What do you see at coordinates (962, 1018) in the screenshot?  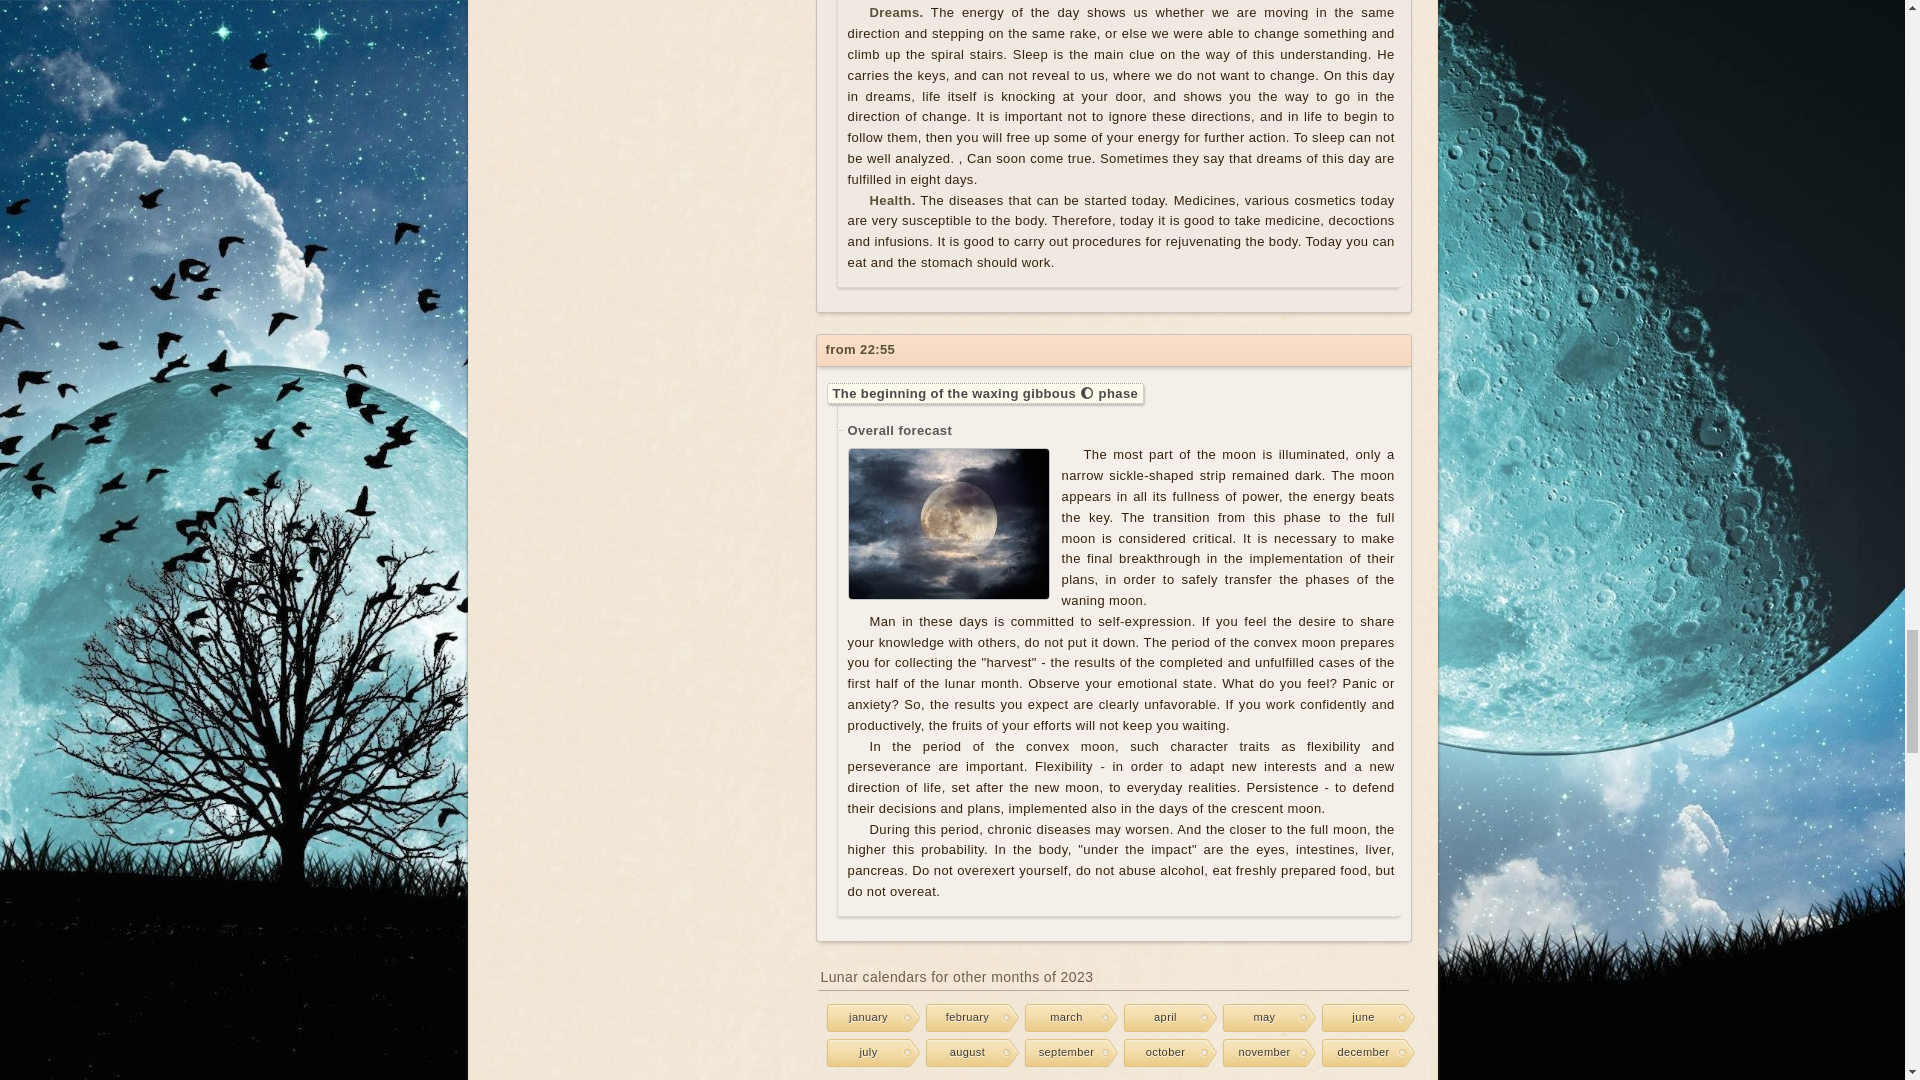 I see `february` at bounding box center [962, 1018].